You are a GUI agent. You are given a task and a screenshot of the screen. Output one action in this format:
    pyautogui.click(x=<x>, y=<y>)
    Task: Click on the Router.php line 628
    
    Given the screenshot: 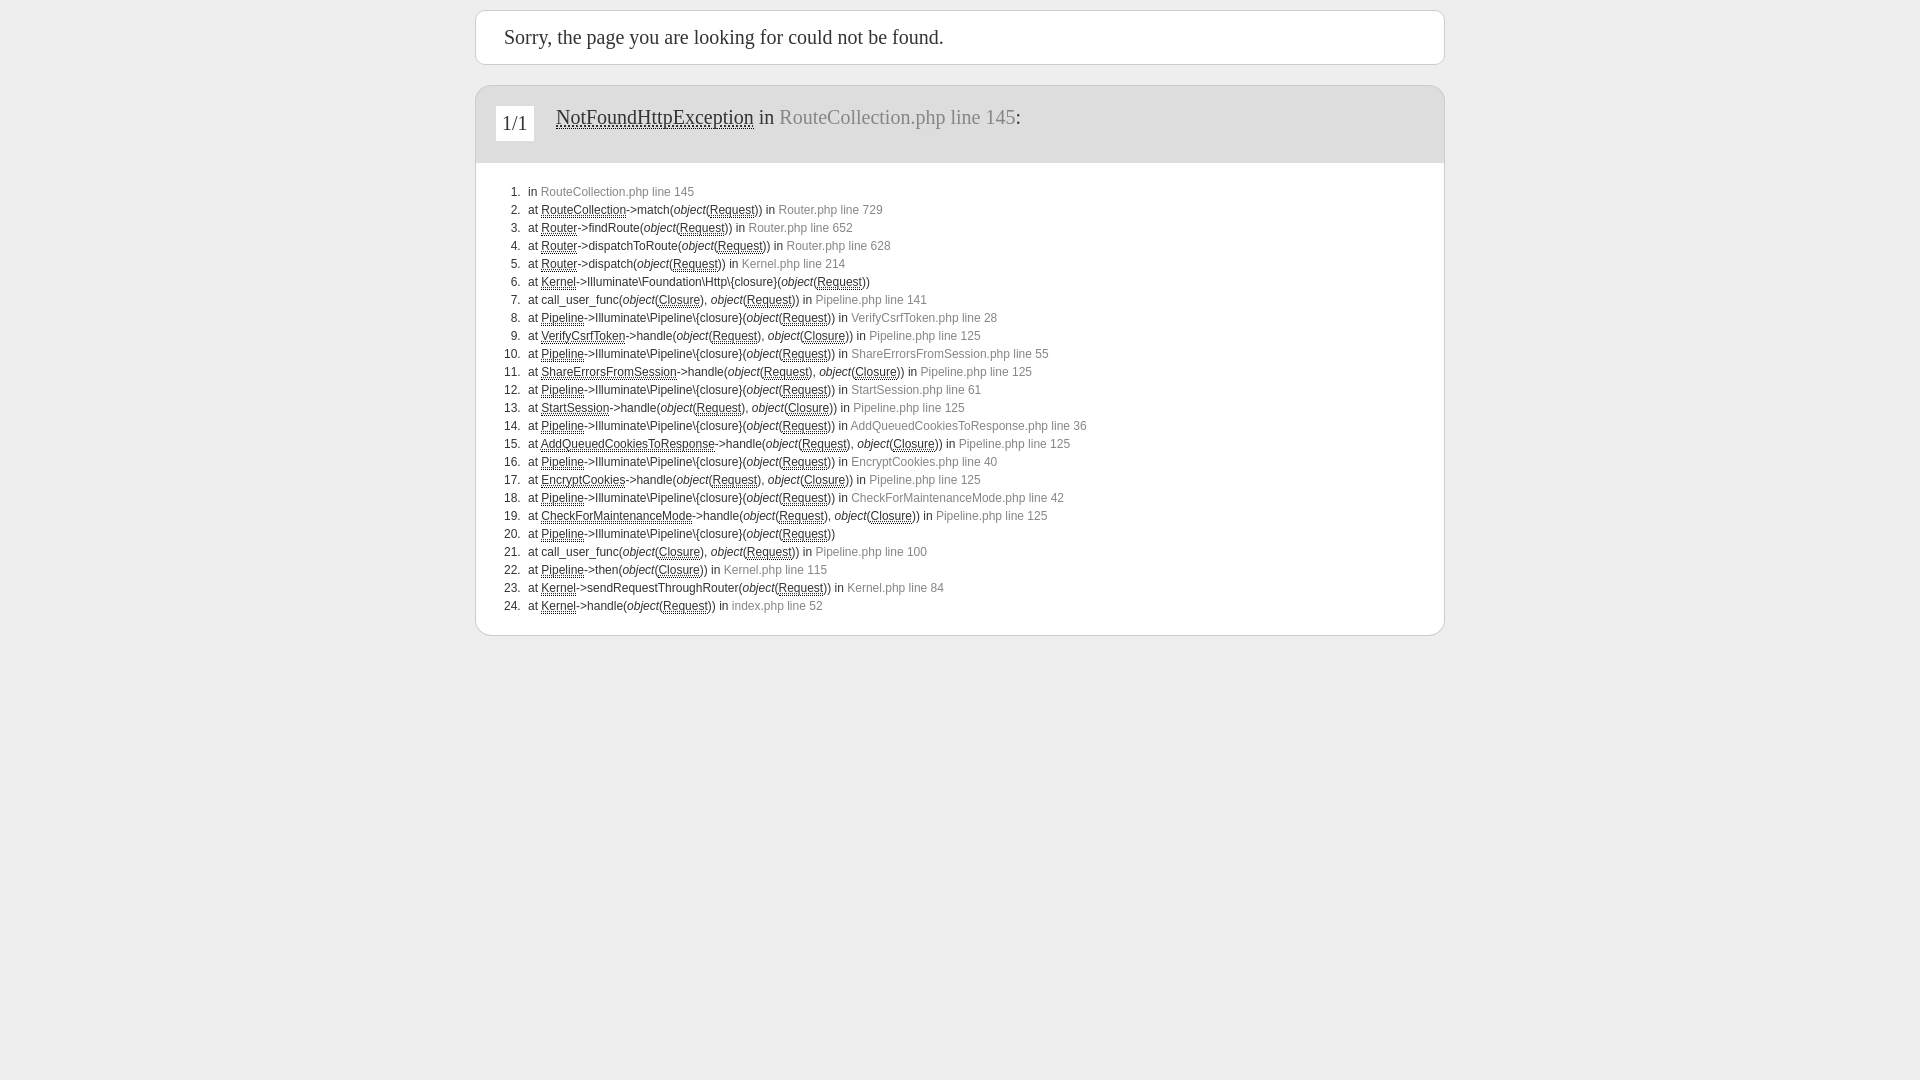 What is the action you would take?
    pyautogui.click(x=838, y=246)
    